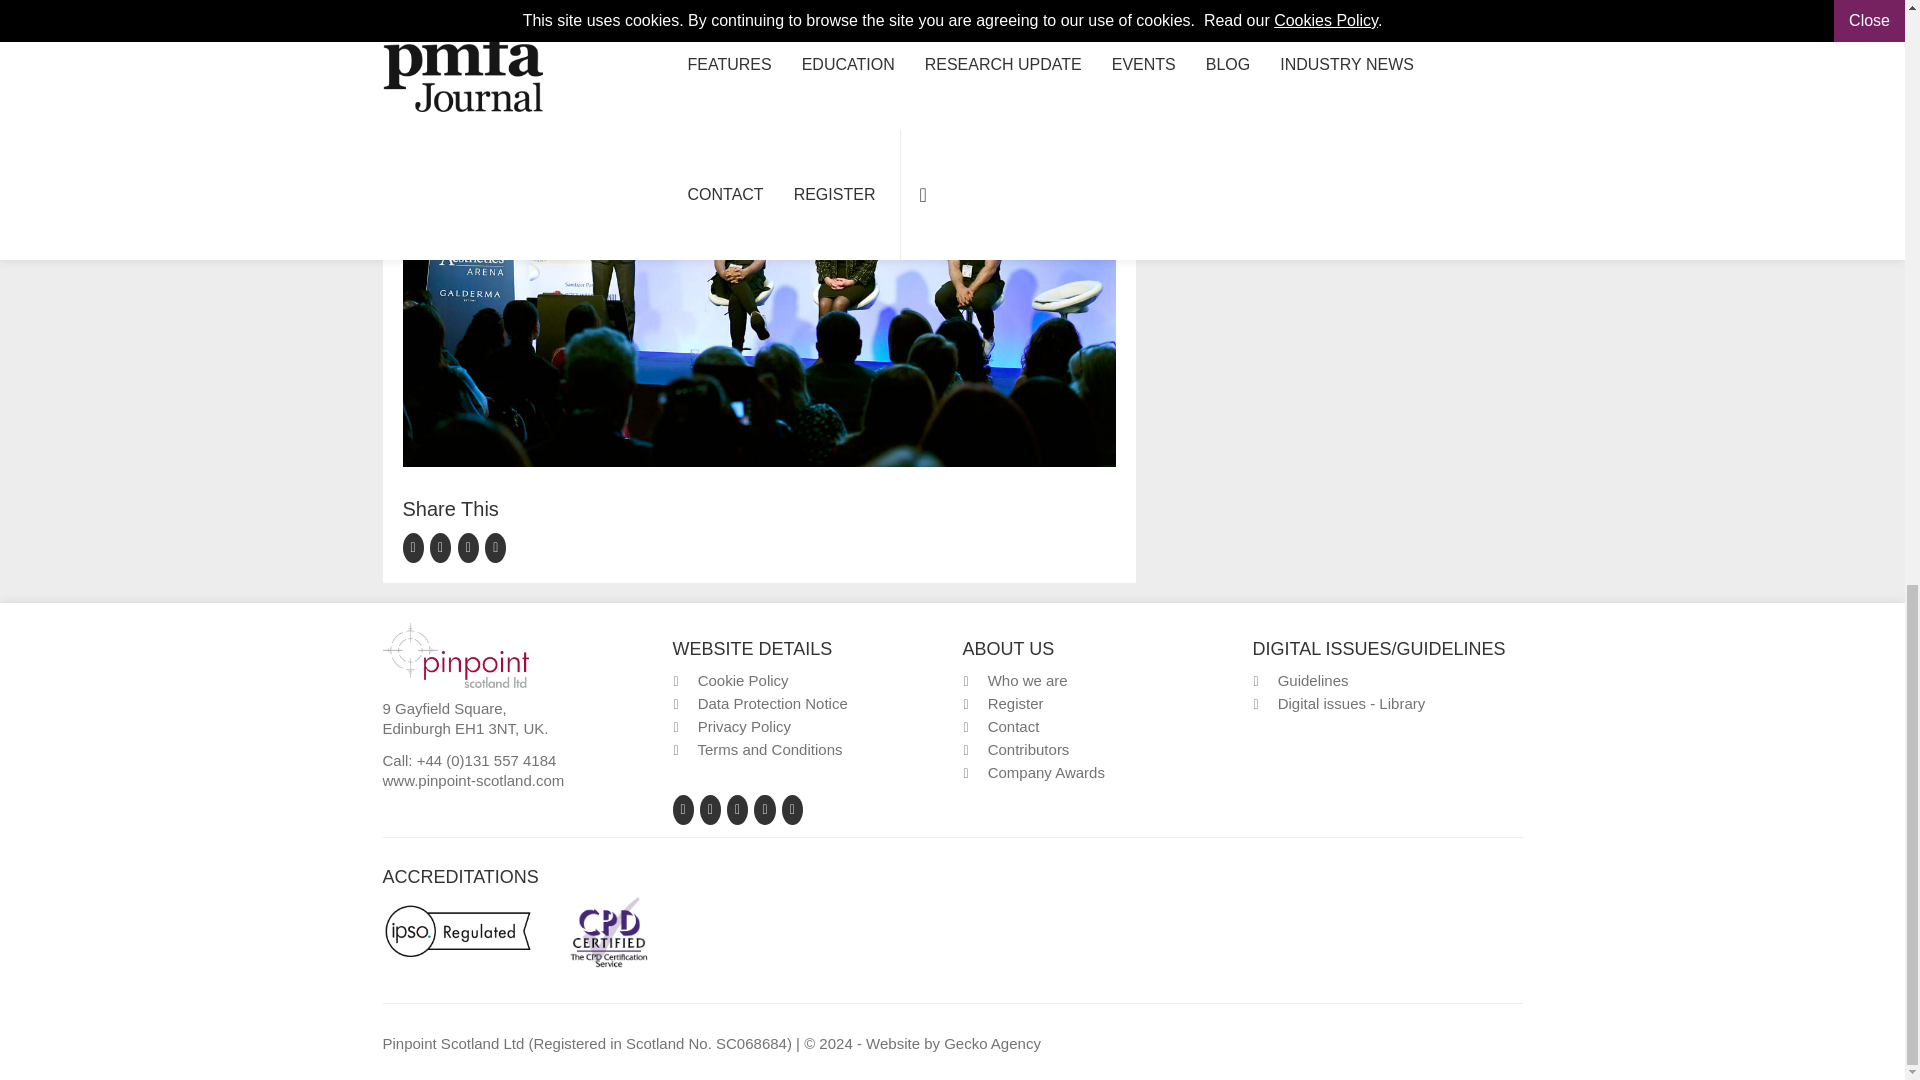 This screenshot has width=1920, height=1080. Describe the element at coordinates (472, 546) in the screenshot. I see `On LinkedIn` at that location.